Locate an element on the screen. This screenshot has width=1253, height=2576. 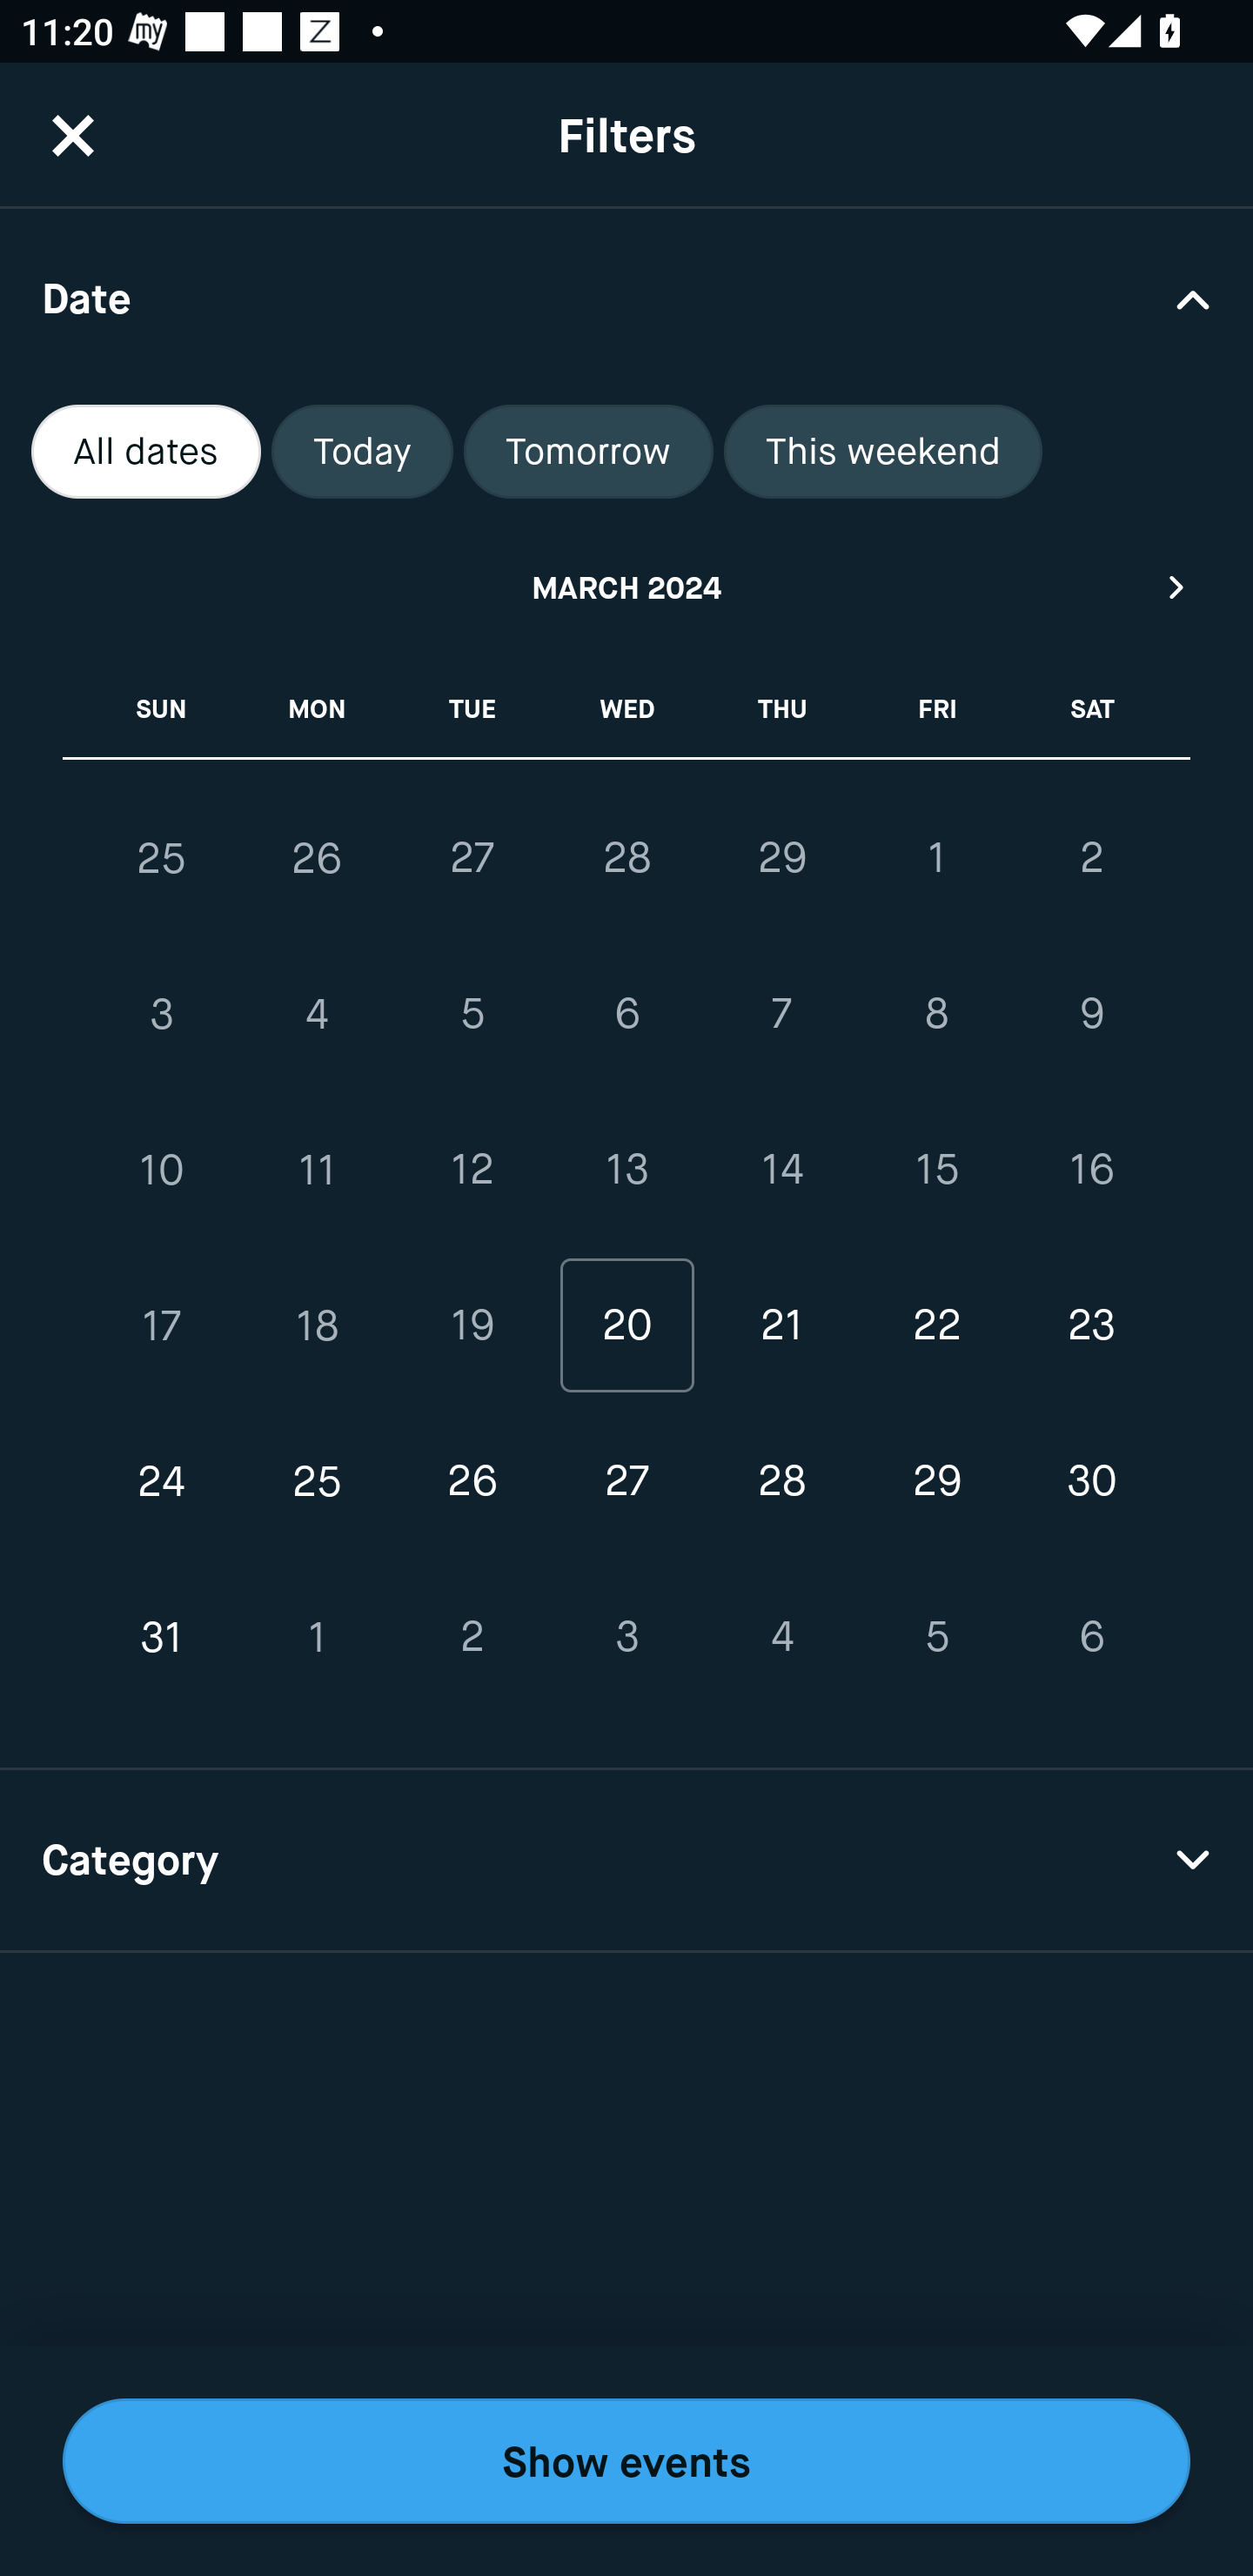
28 is located at coordinates (626, 857).